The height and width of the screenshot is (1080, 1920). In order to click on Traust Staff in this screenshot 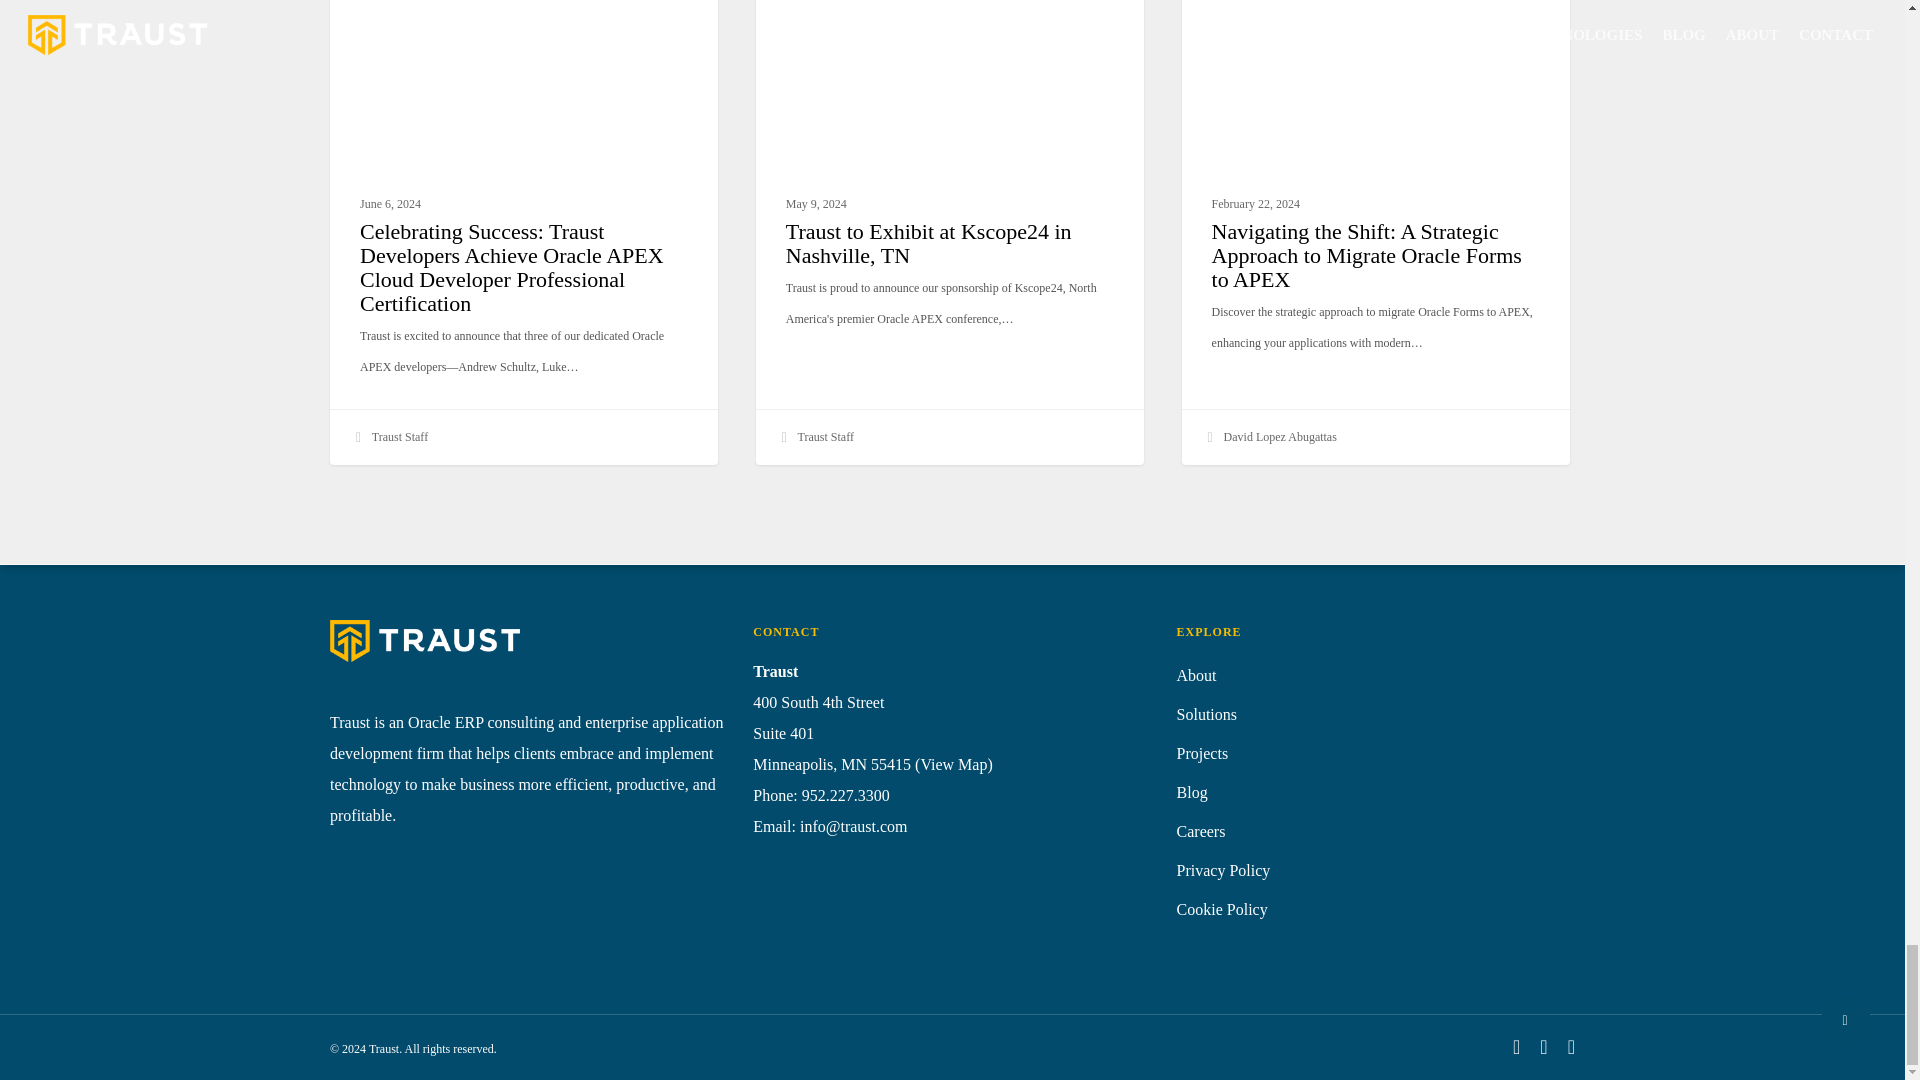, I will do `click(390, 438)`.